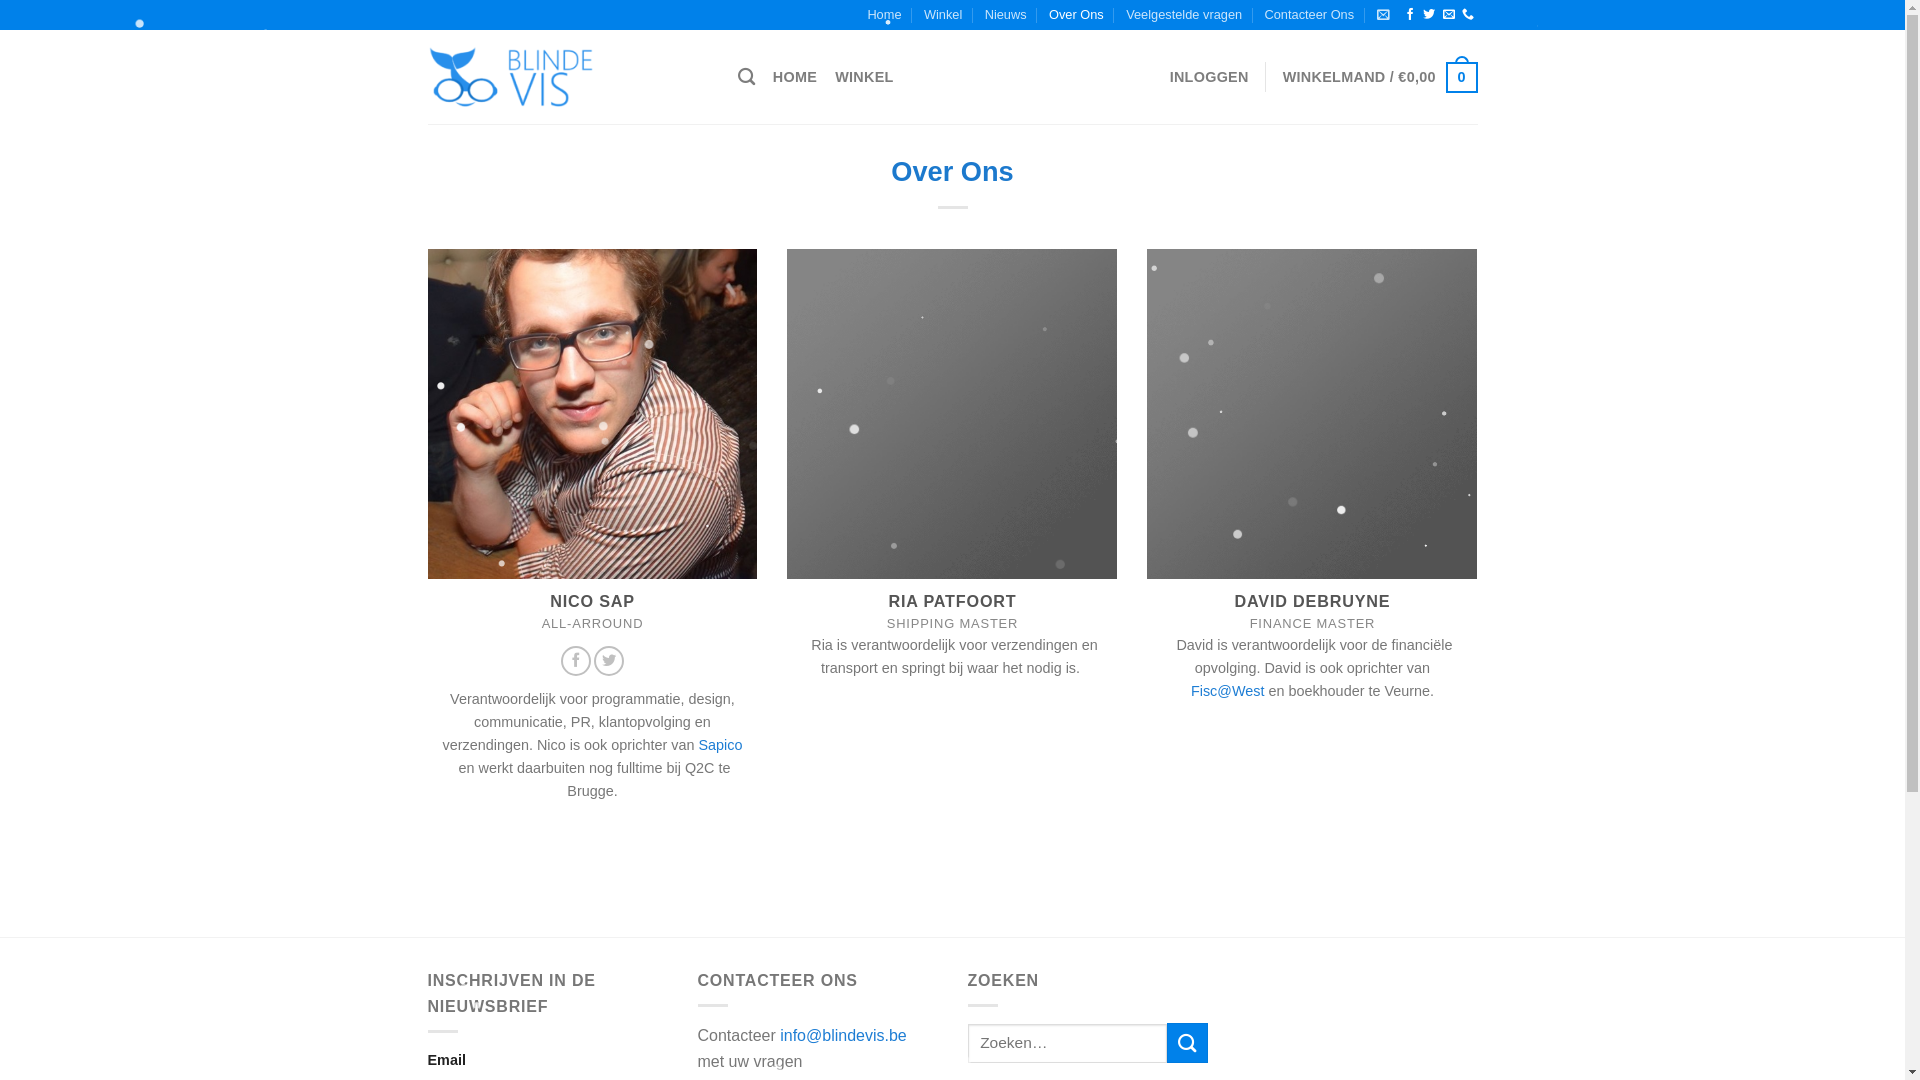  What do you see at coordinates (943, 15) in the screenshot?
I see `Winkel` at bounding box center [943, 15].